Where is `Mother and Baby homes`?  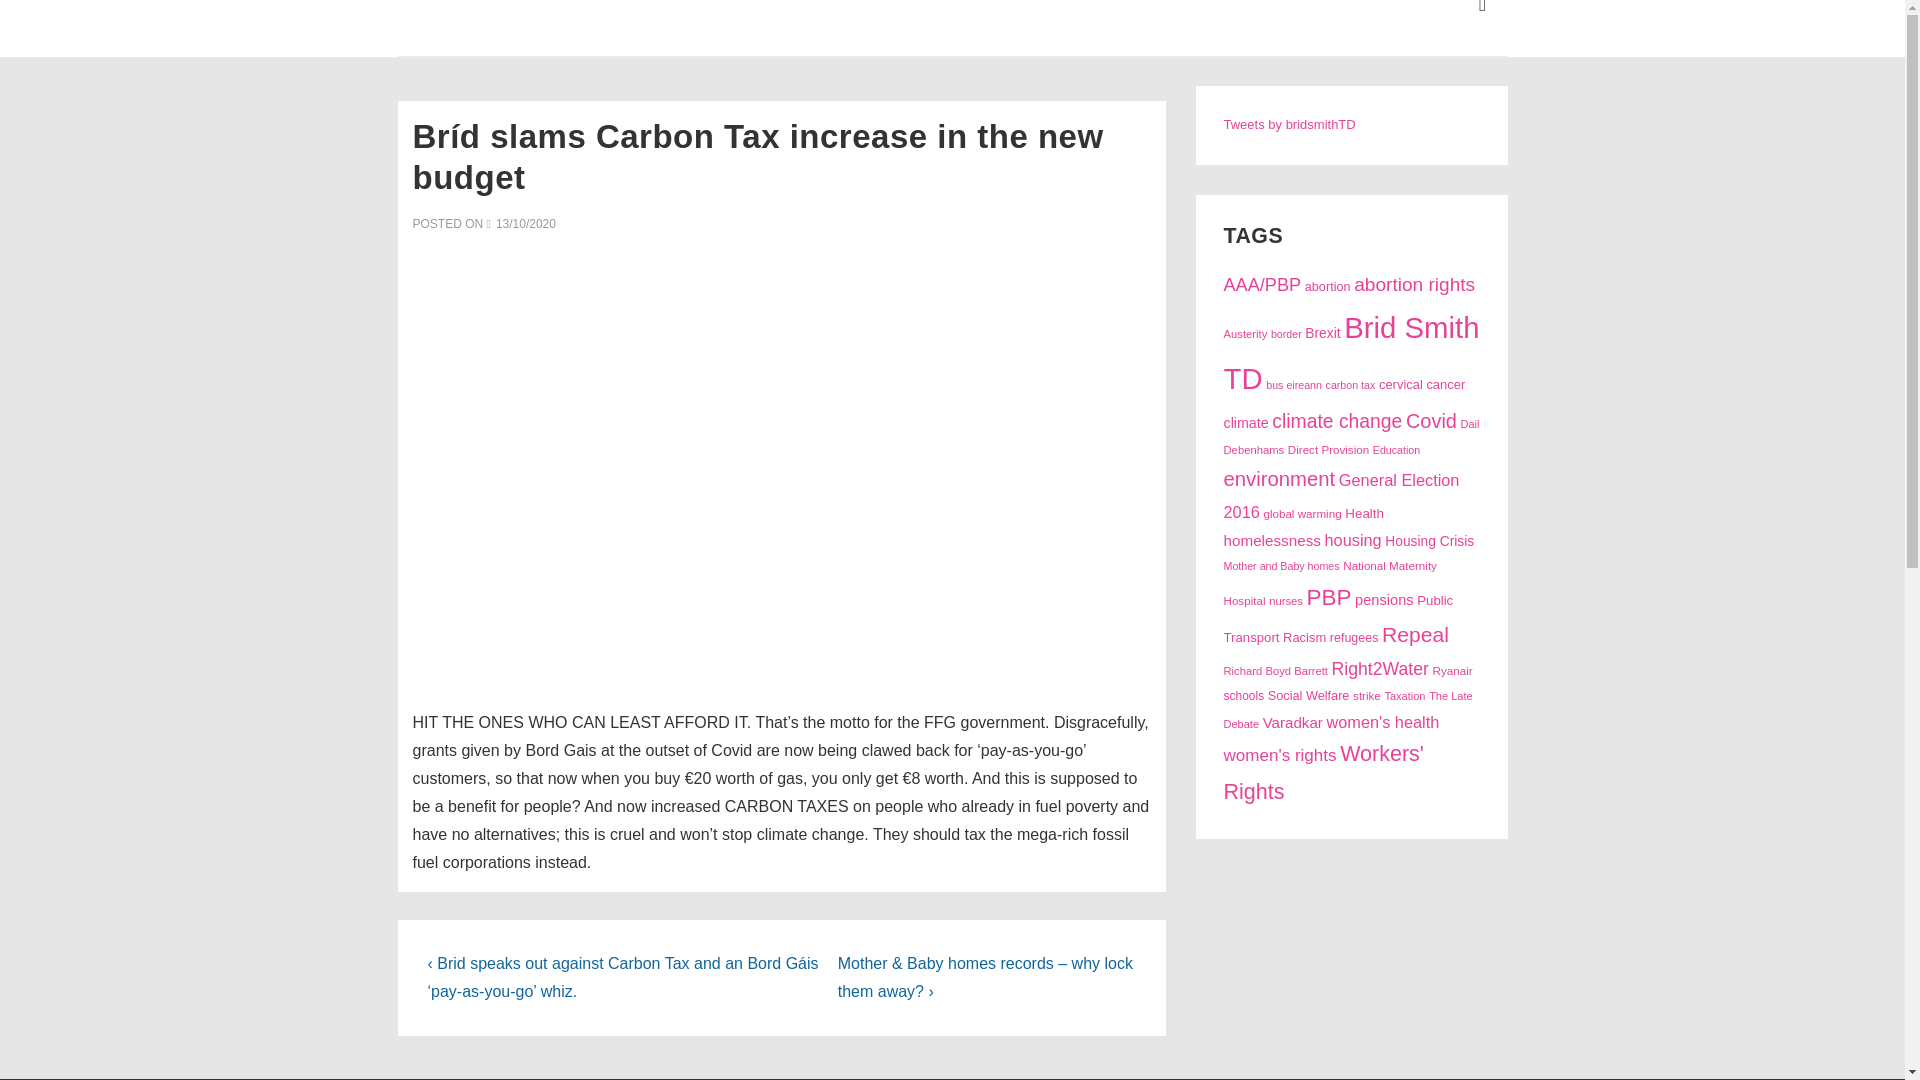
Mother and Baby homes is located at coordinates (1282, 566).